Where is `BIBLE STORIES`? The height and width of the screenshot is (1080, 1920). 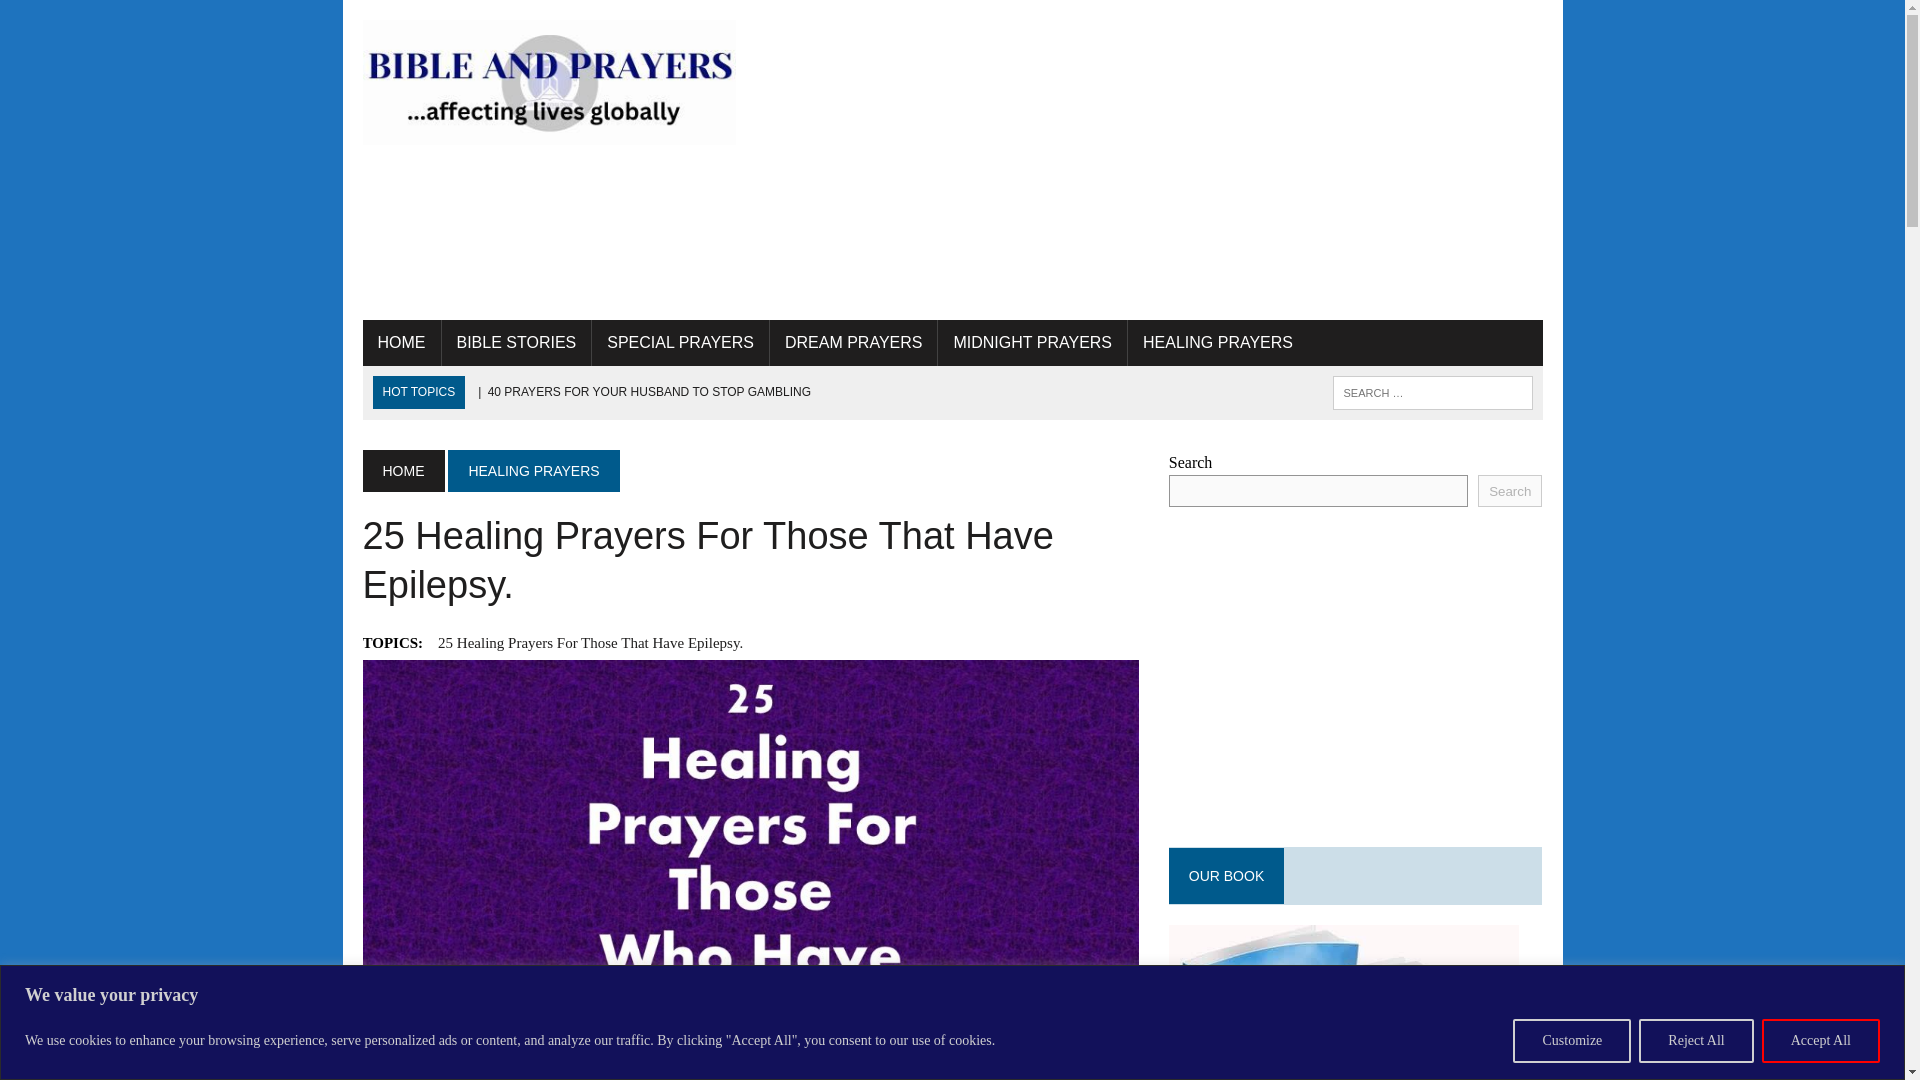 BIBLE STORIES is located at coordinates (516, 342).